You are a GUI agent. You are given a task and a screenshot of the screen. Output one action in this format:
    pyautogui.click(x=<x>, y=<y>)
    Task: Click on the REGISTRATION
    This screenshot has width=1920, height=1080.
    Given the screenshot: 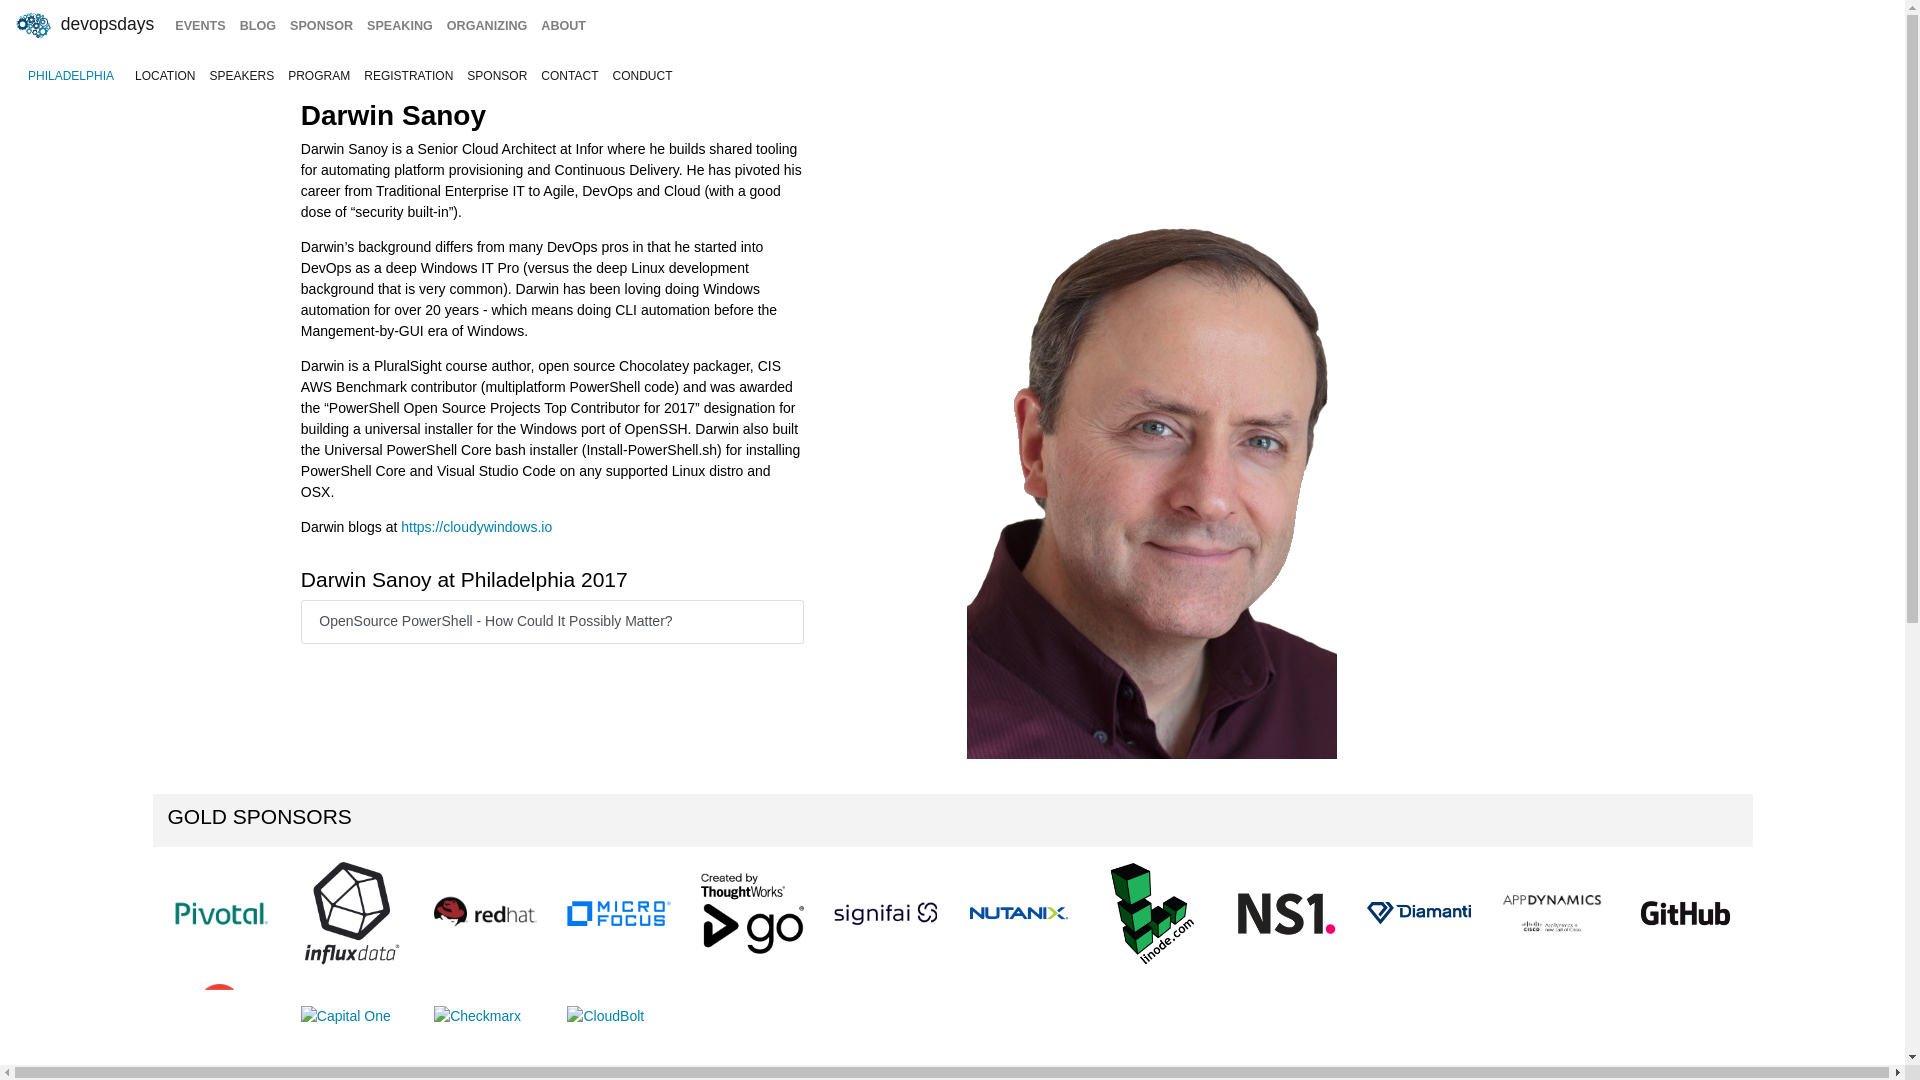 What is the action you would take?
    pyautogui.click(x=408, y=76)
    